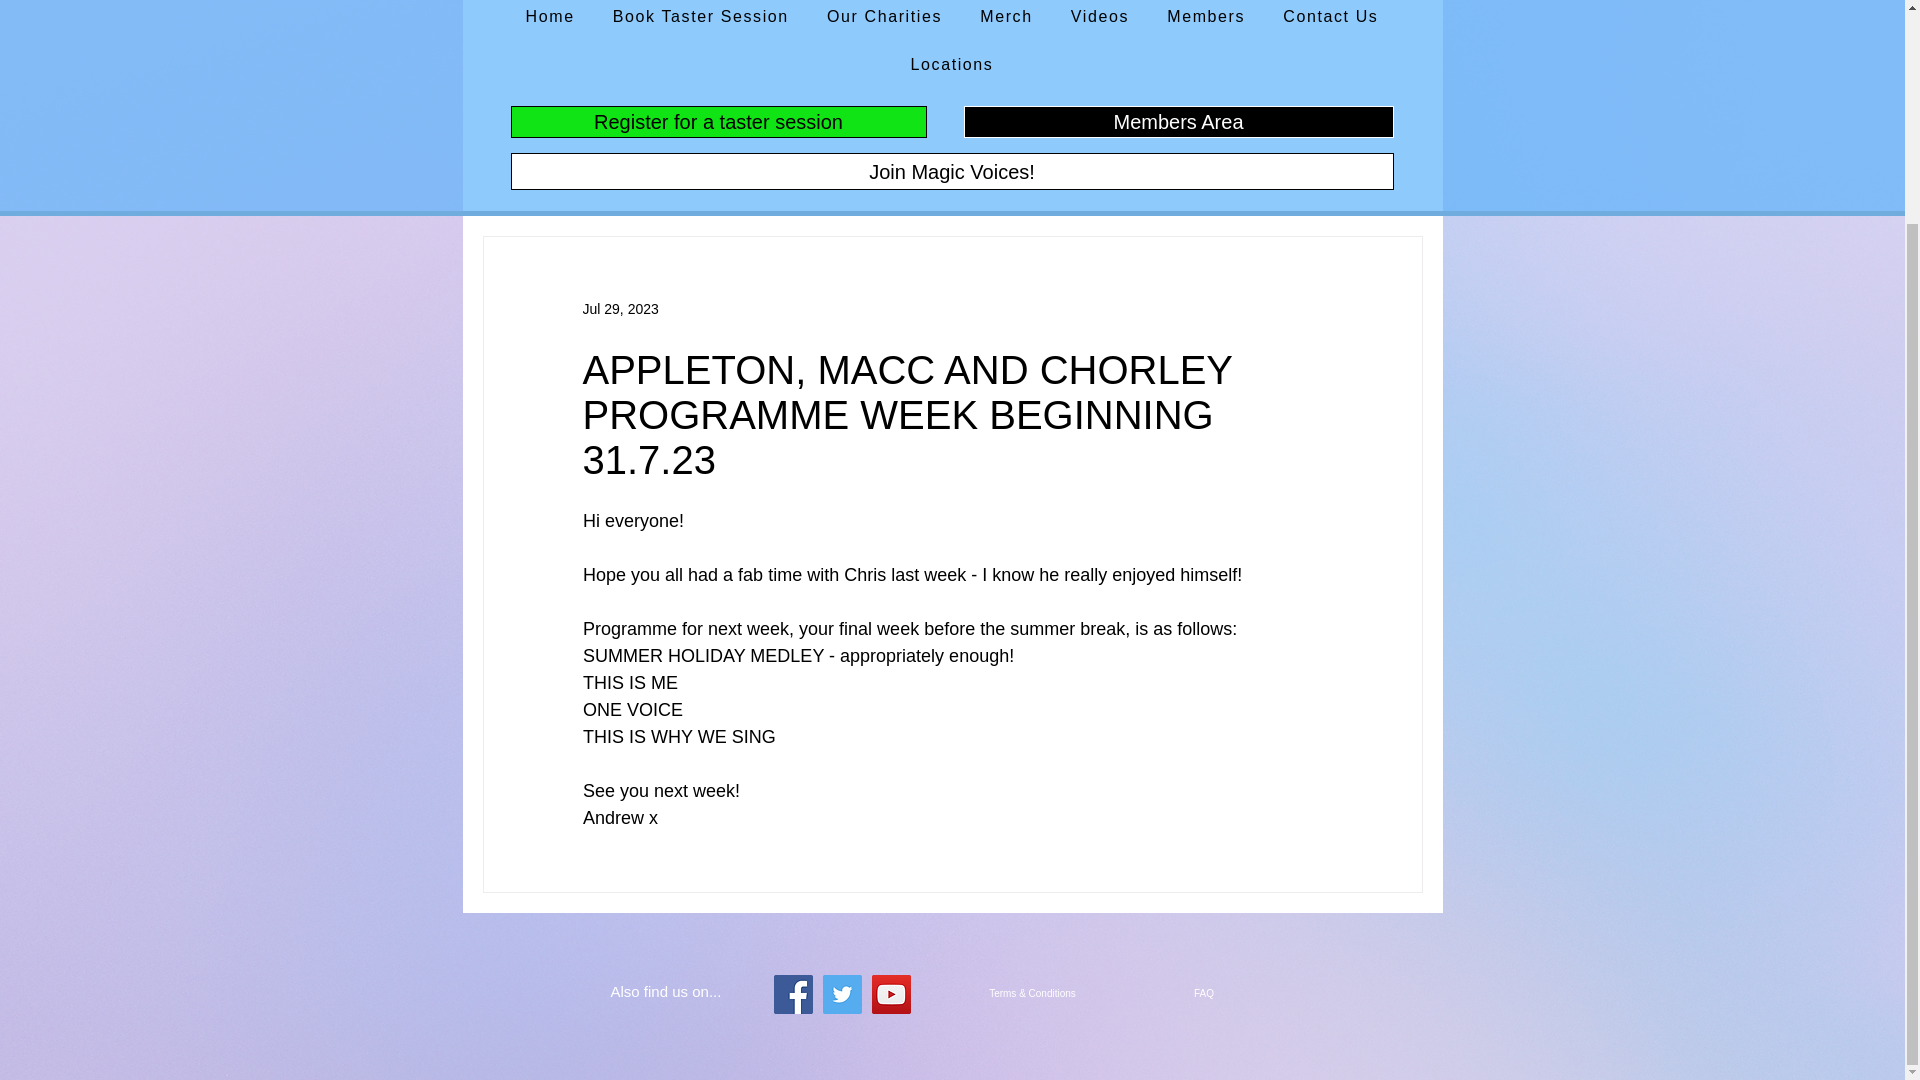 This screenshot has width=1920, height=1080. Describe the element at coordinates (1100, 18) in the screenshot. I see `Videos` at that location.